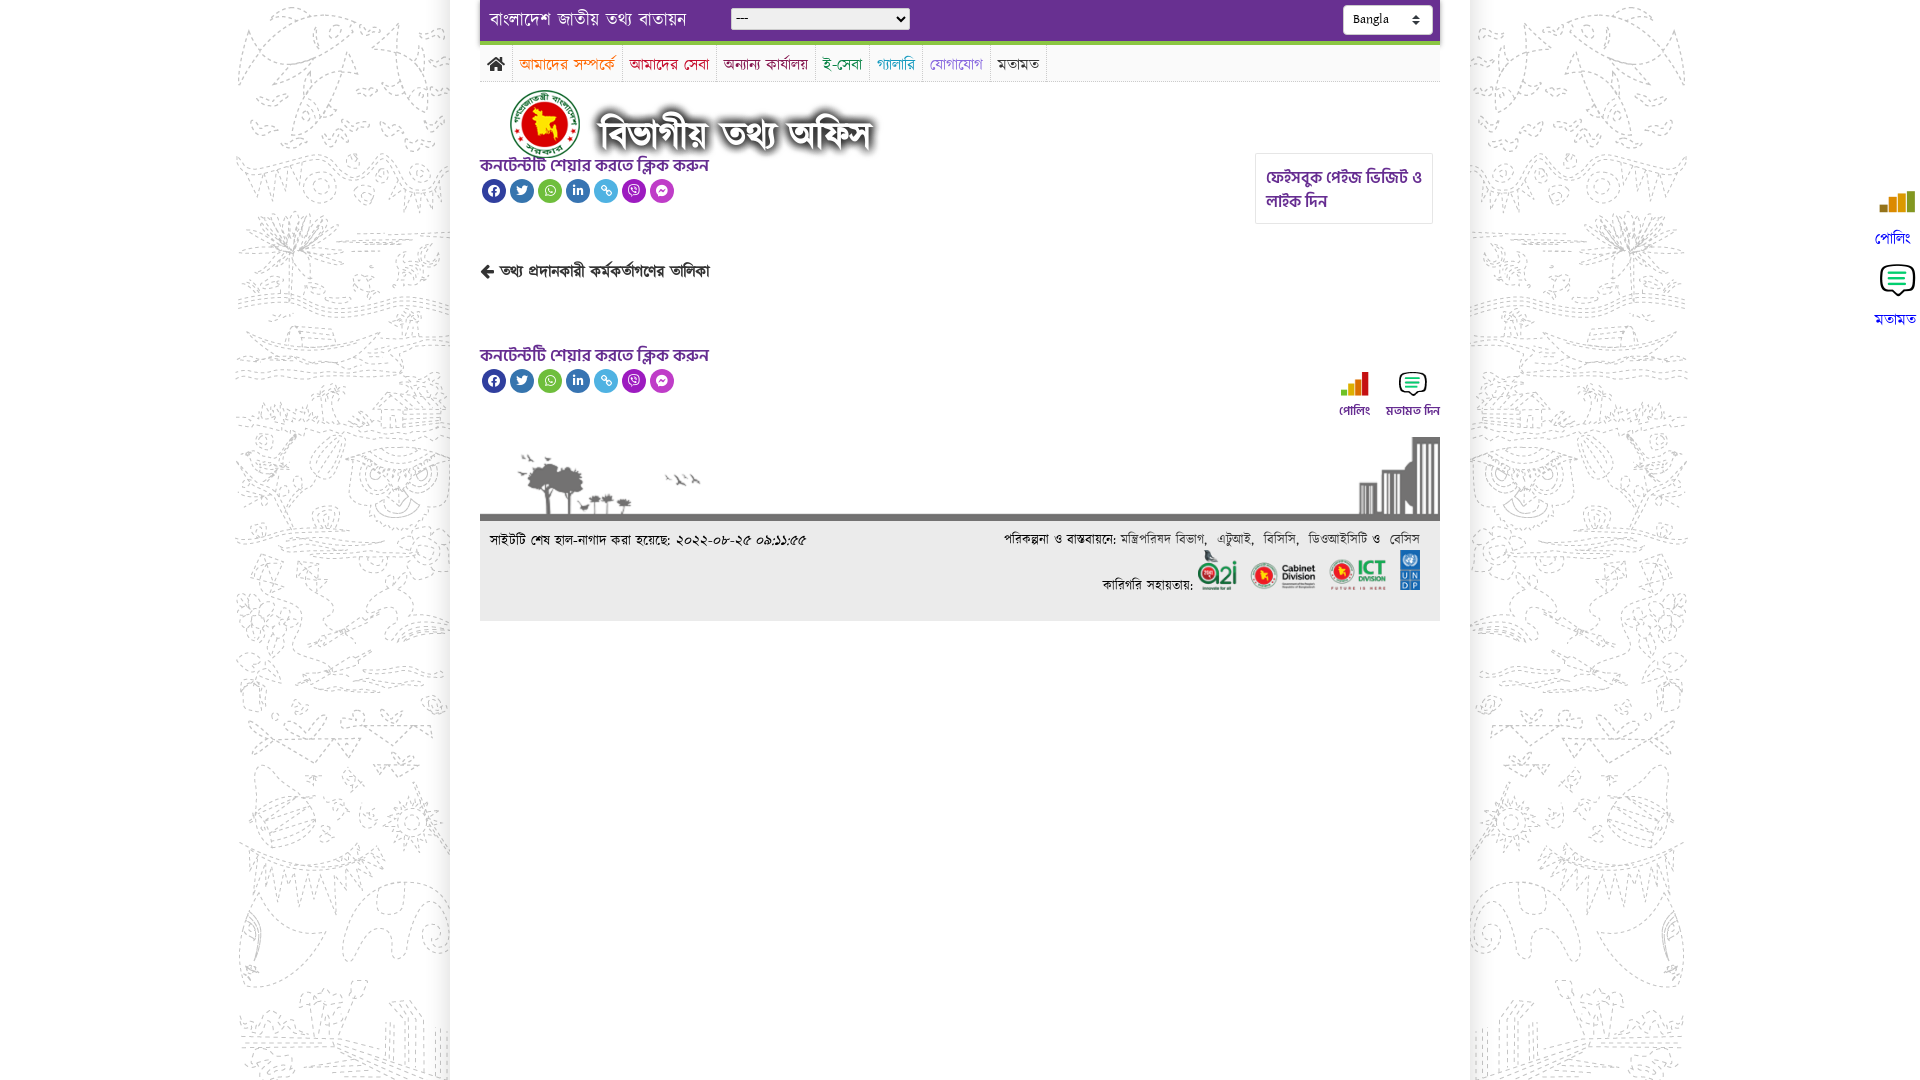 This screenshot has width=1920, height=1080. Describe the element at coordinates (562, 124) in the screenshot. I see `
                
            ` at that location.